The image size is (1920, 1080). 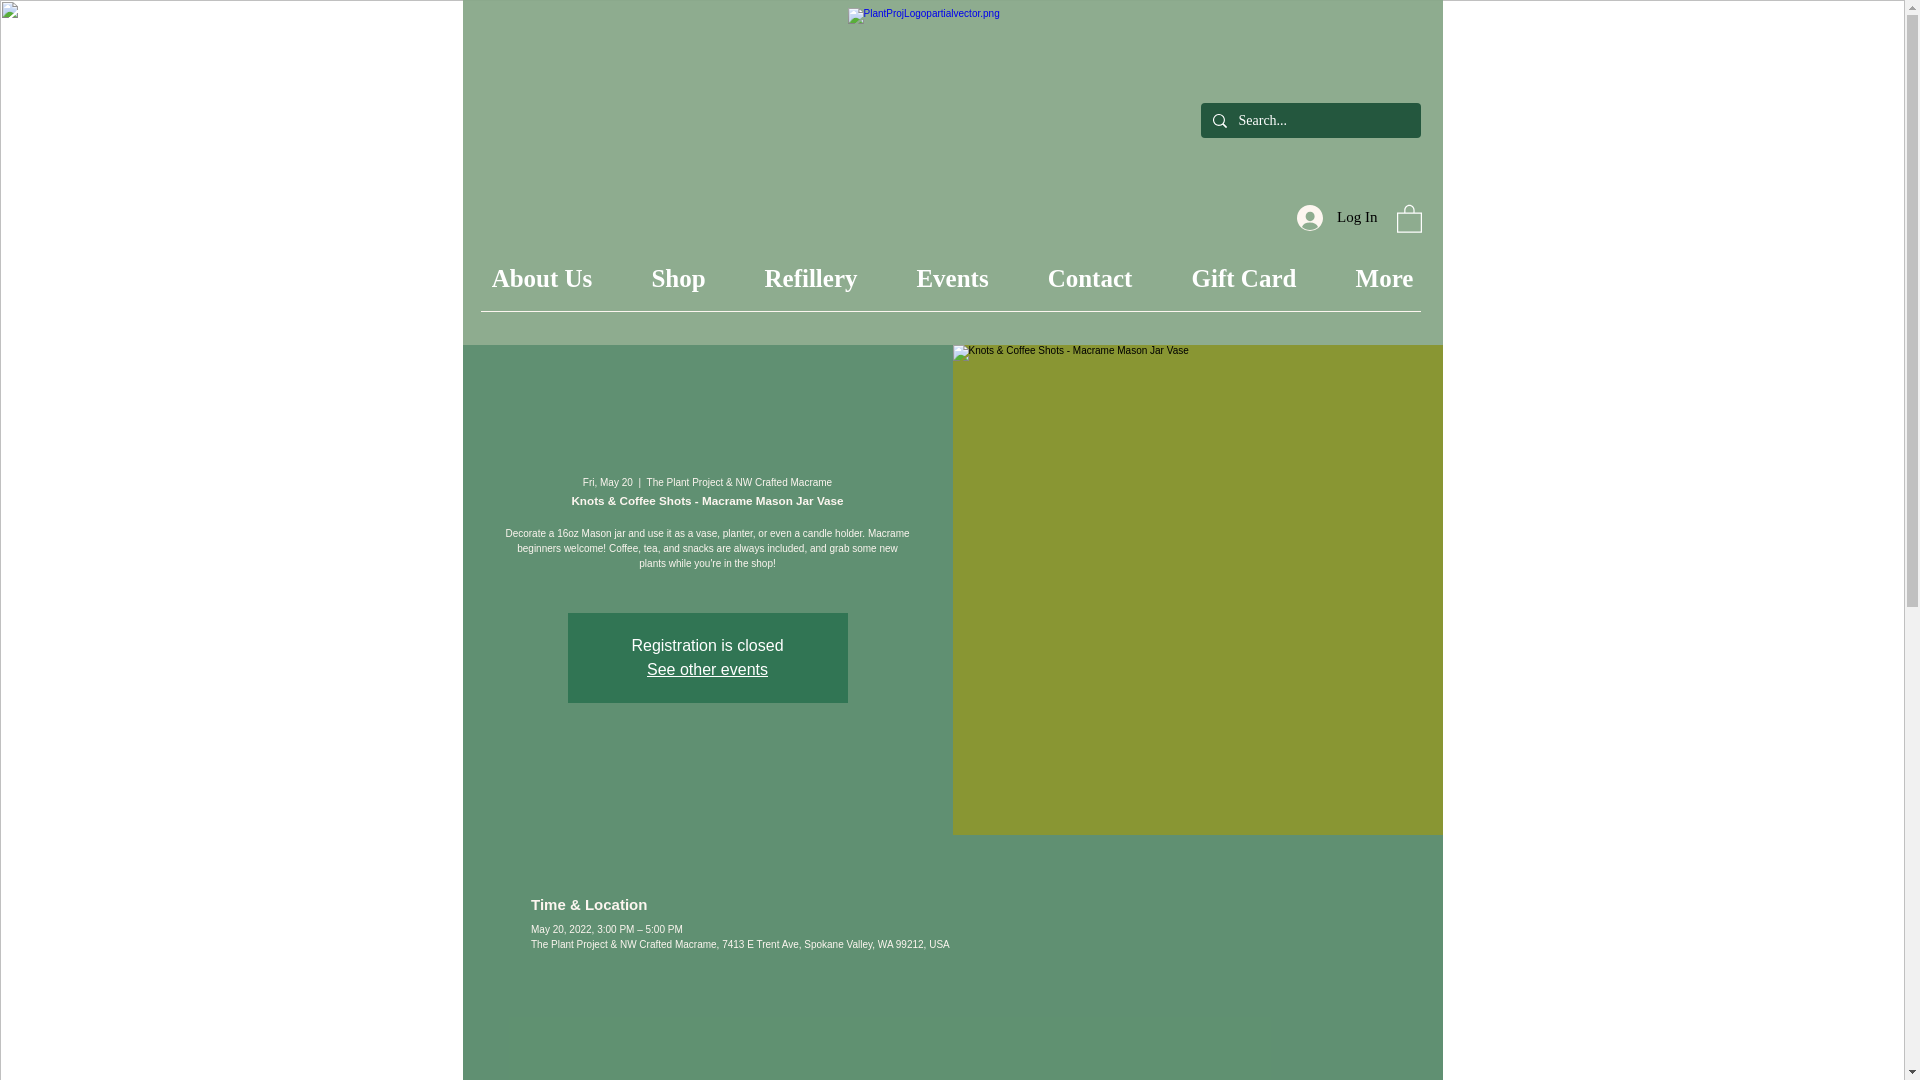 What do you see at coordinates (951, 278) in the screenshot?
I see `Events` at bounding box center [951, 278].